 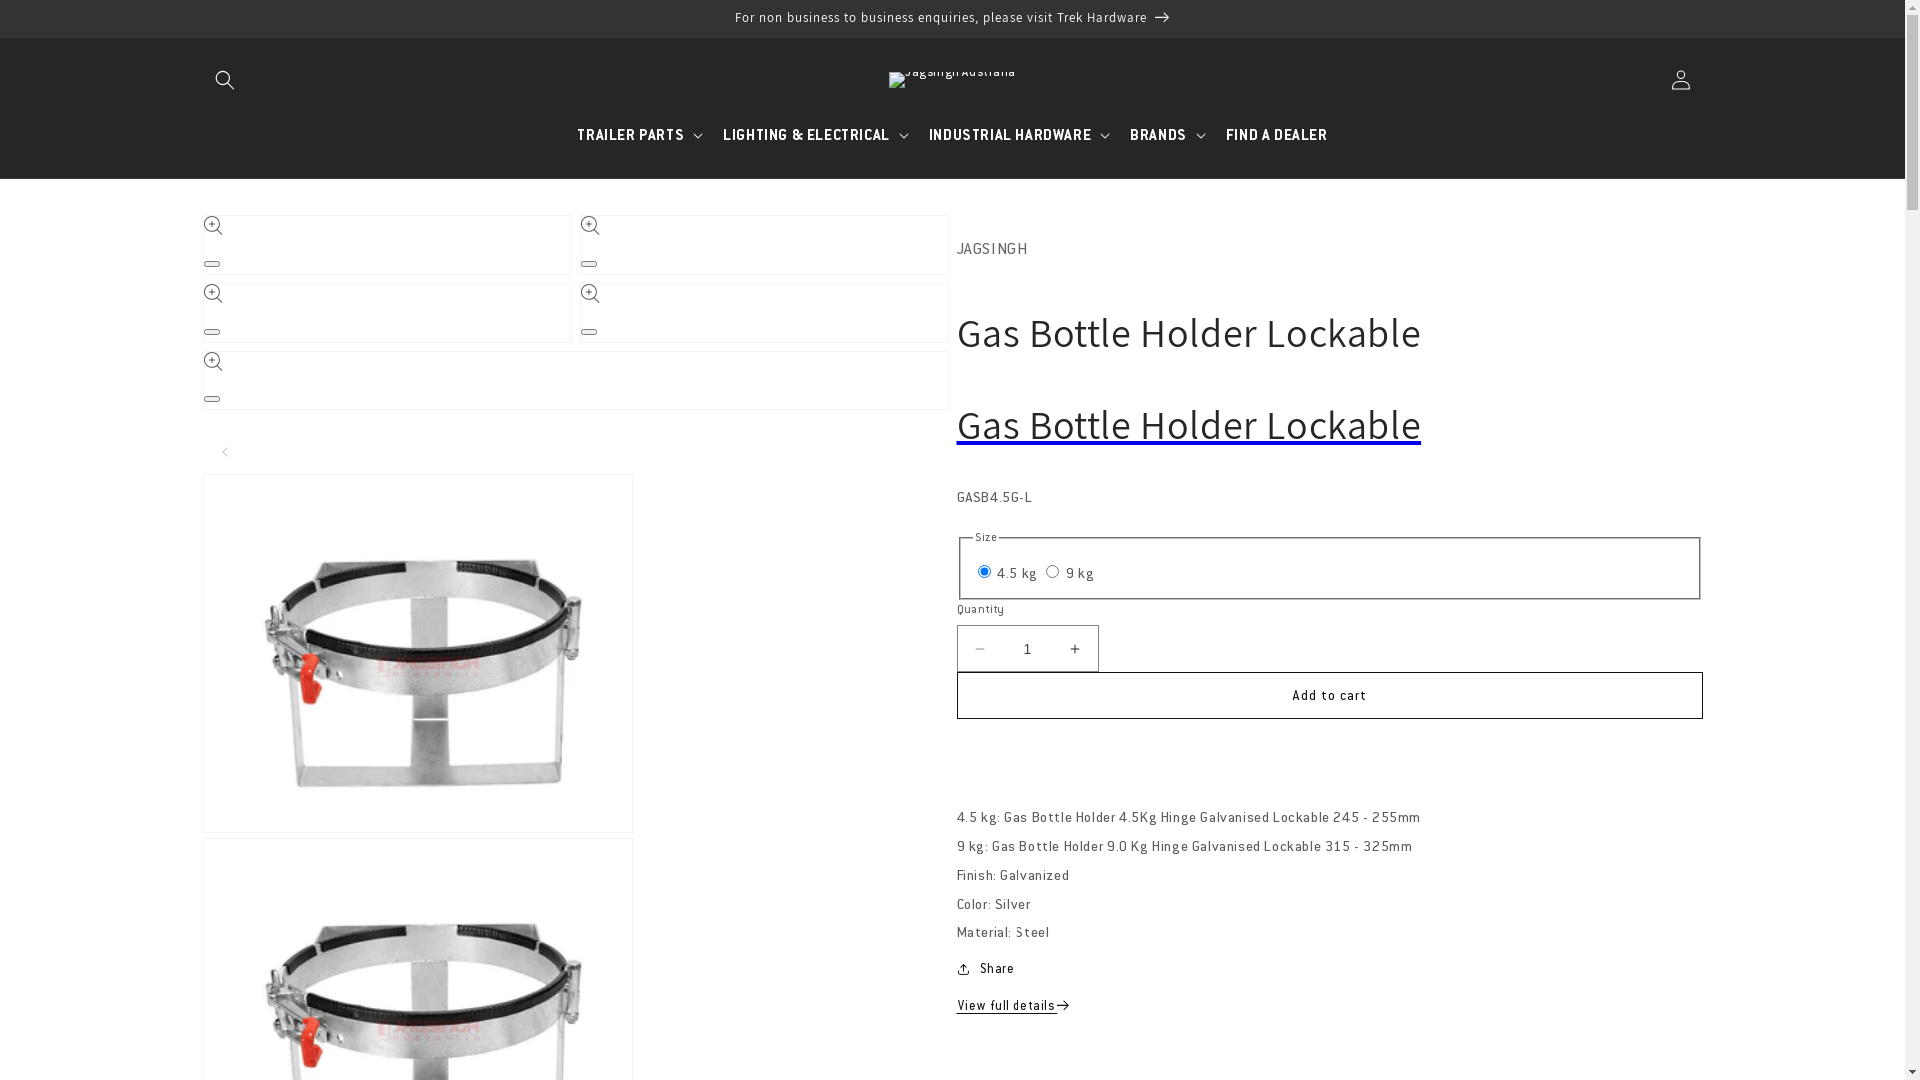 What do you see at coordinates (1277, 135) in the screenshot?
I see `FIND A DEALER` at bounding box center [1277, 135].